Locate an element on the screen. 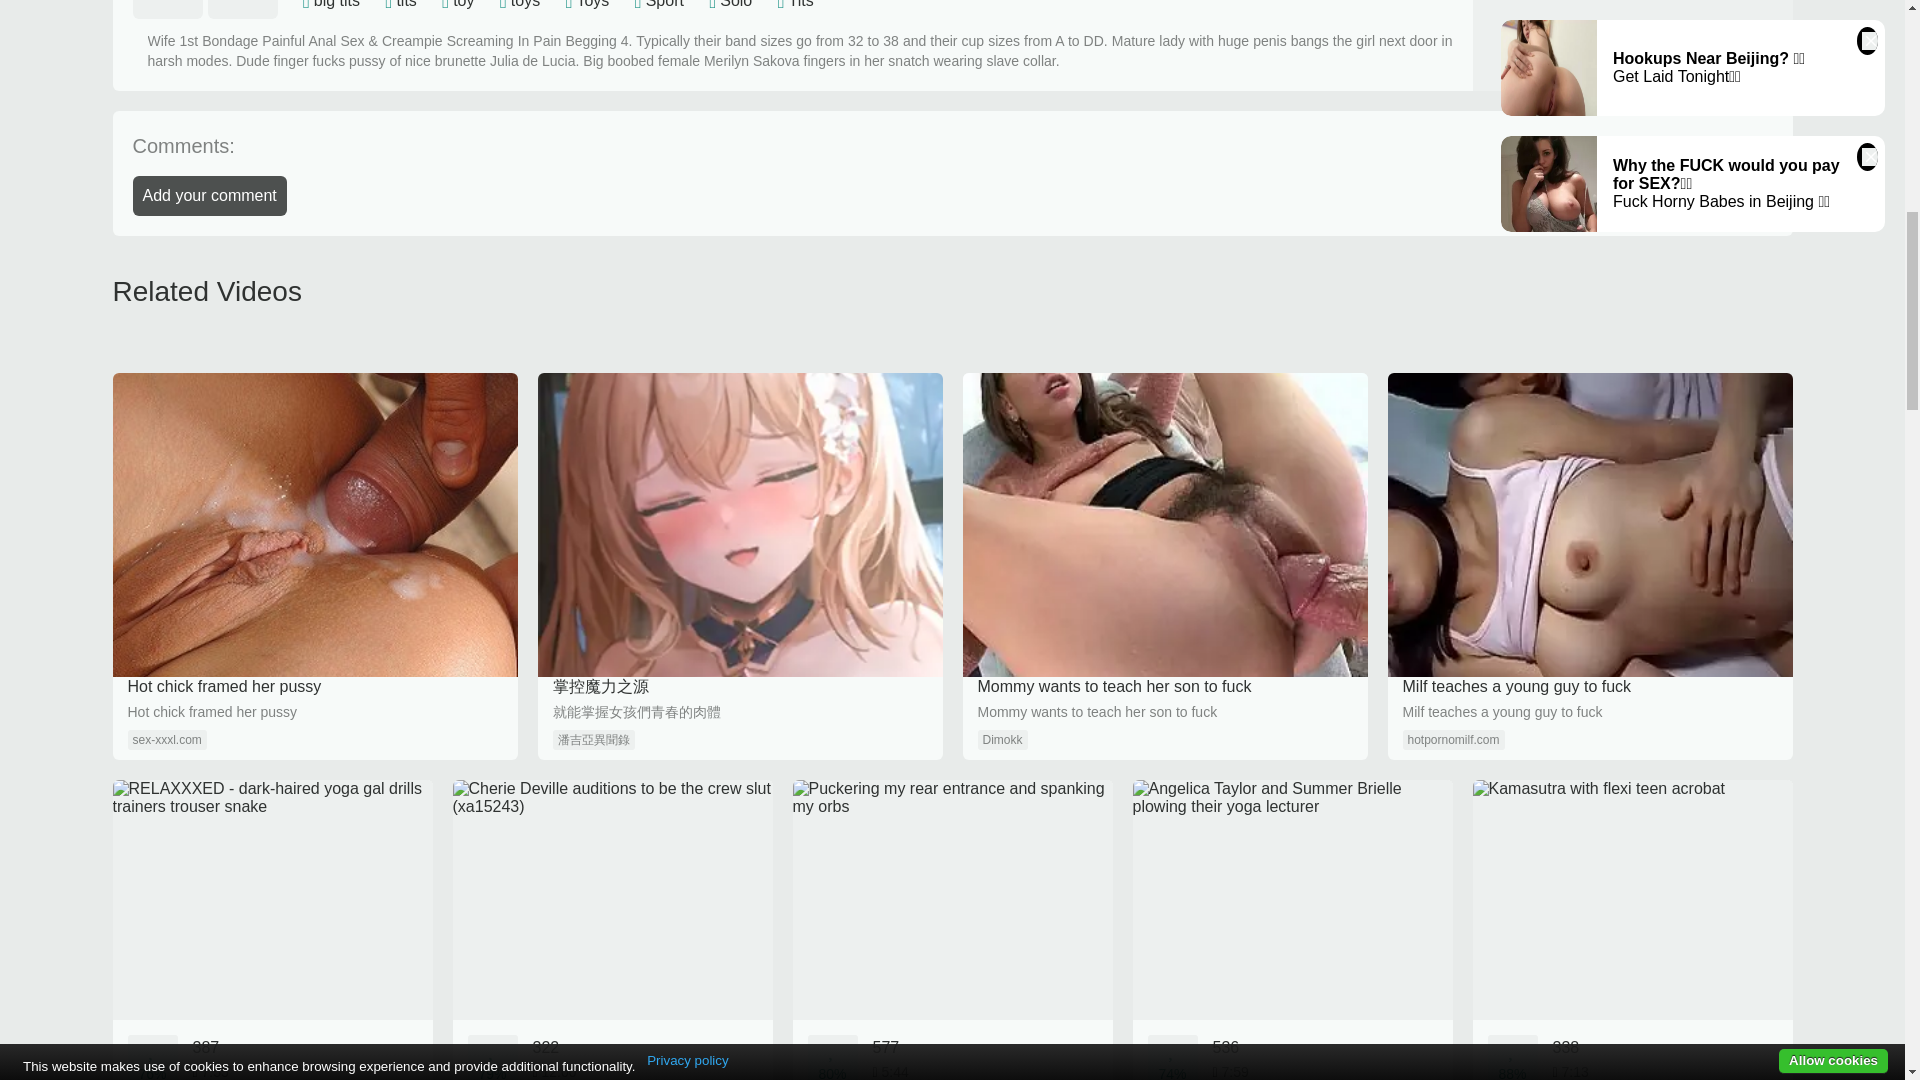  RELAXXXED - dark-haired yoga gal drills is located at coordinates (272, 930).